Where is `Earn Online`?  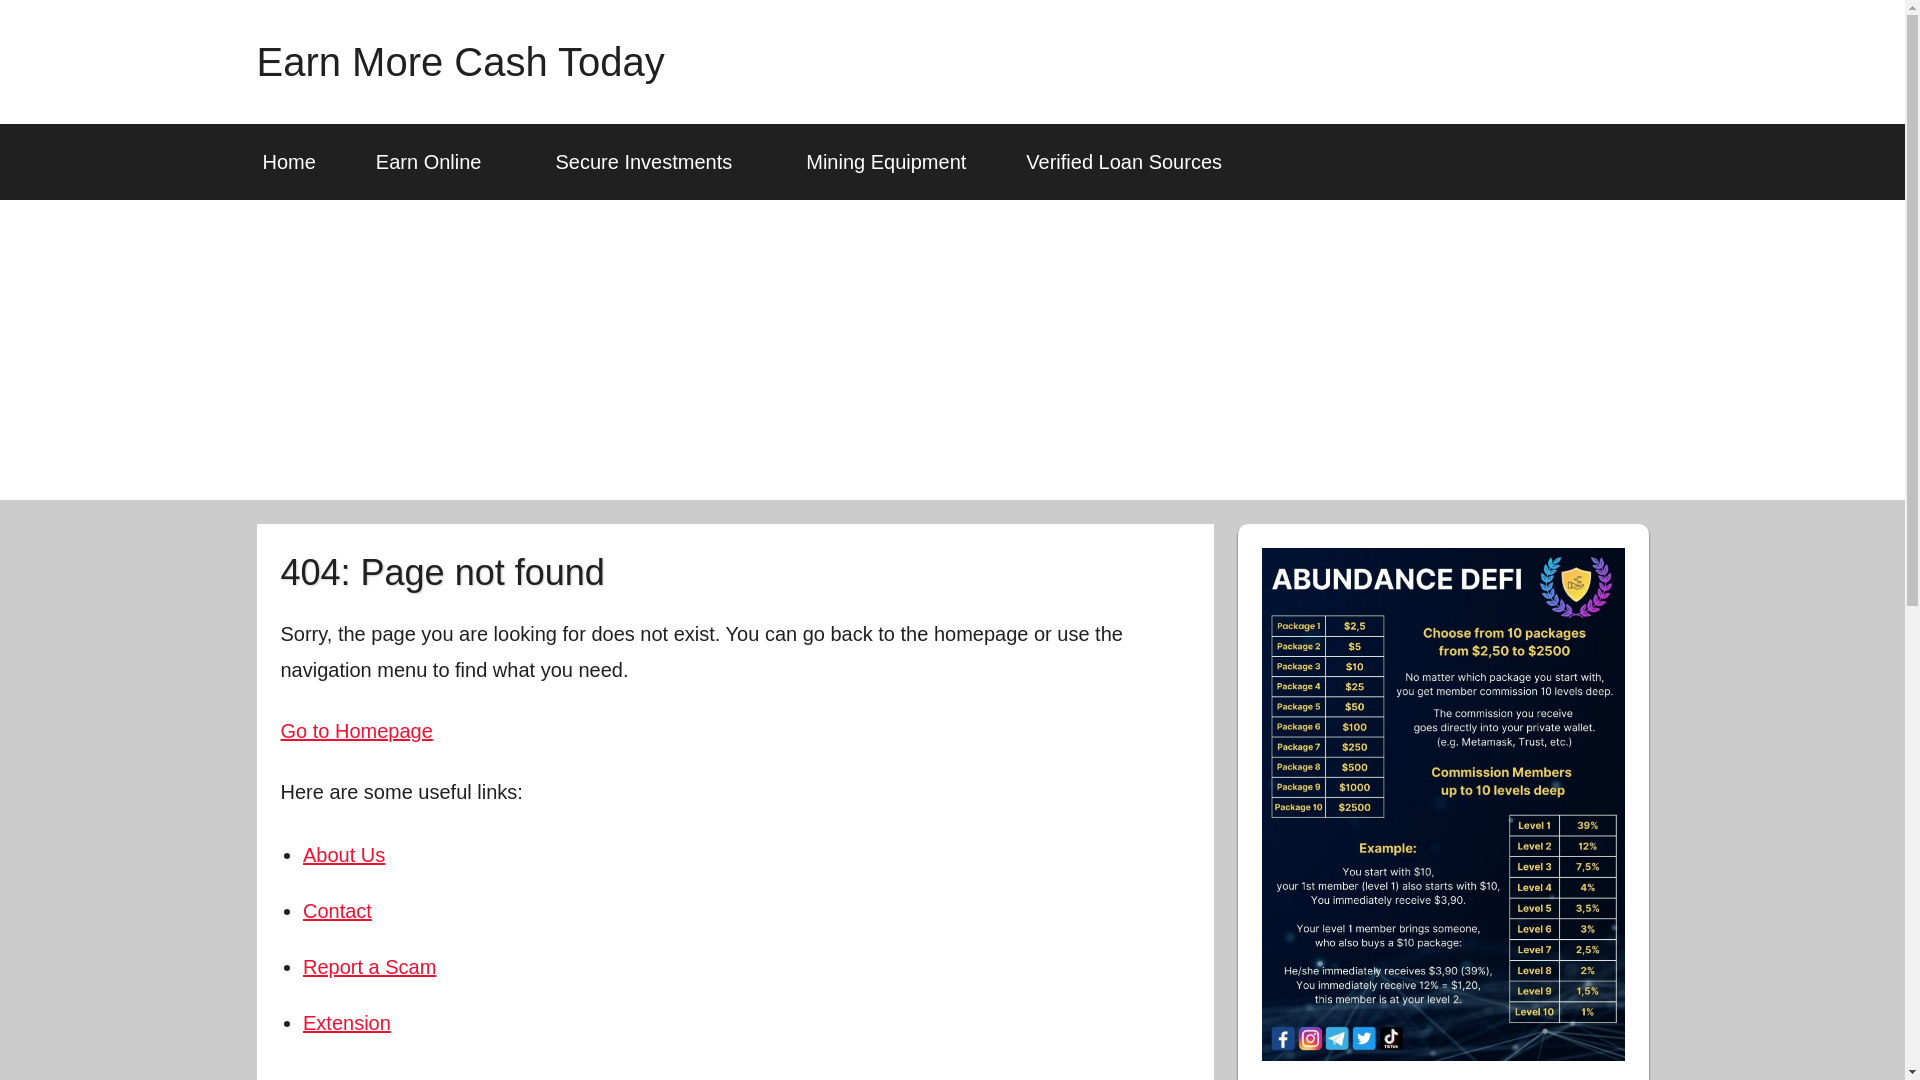
Earn Online is located at coordinates (436, 162).